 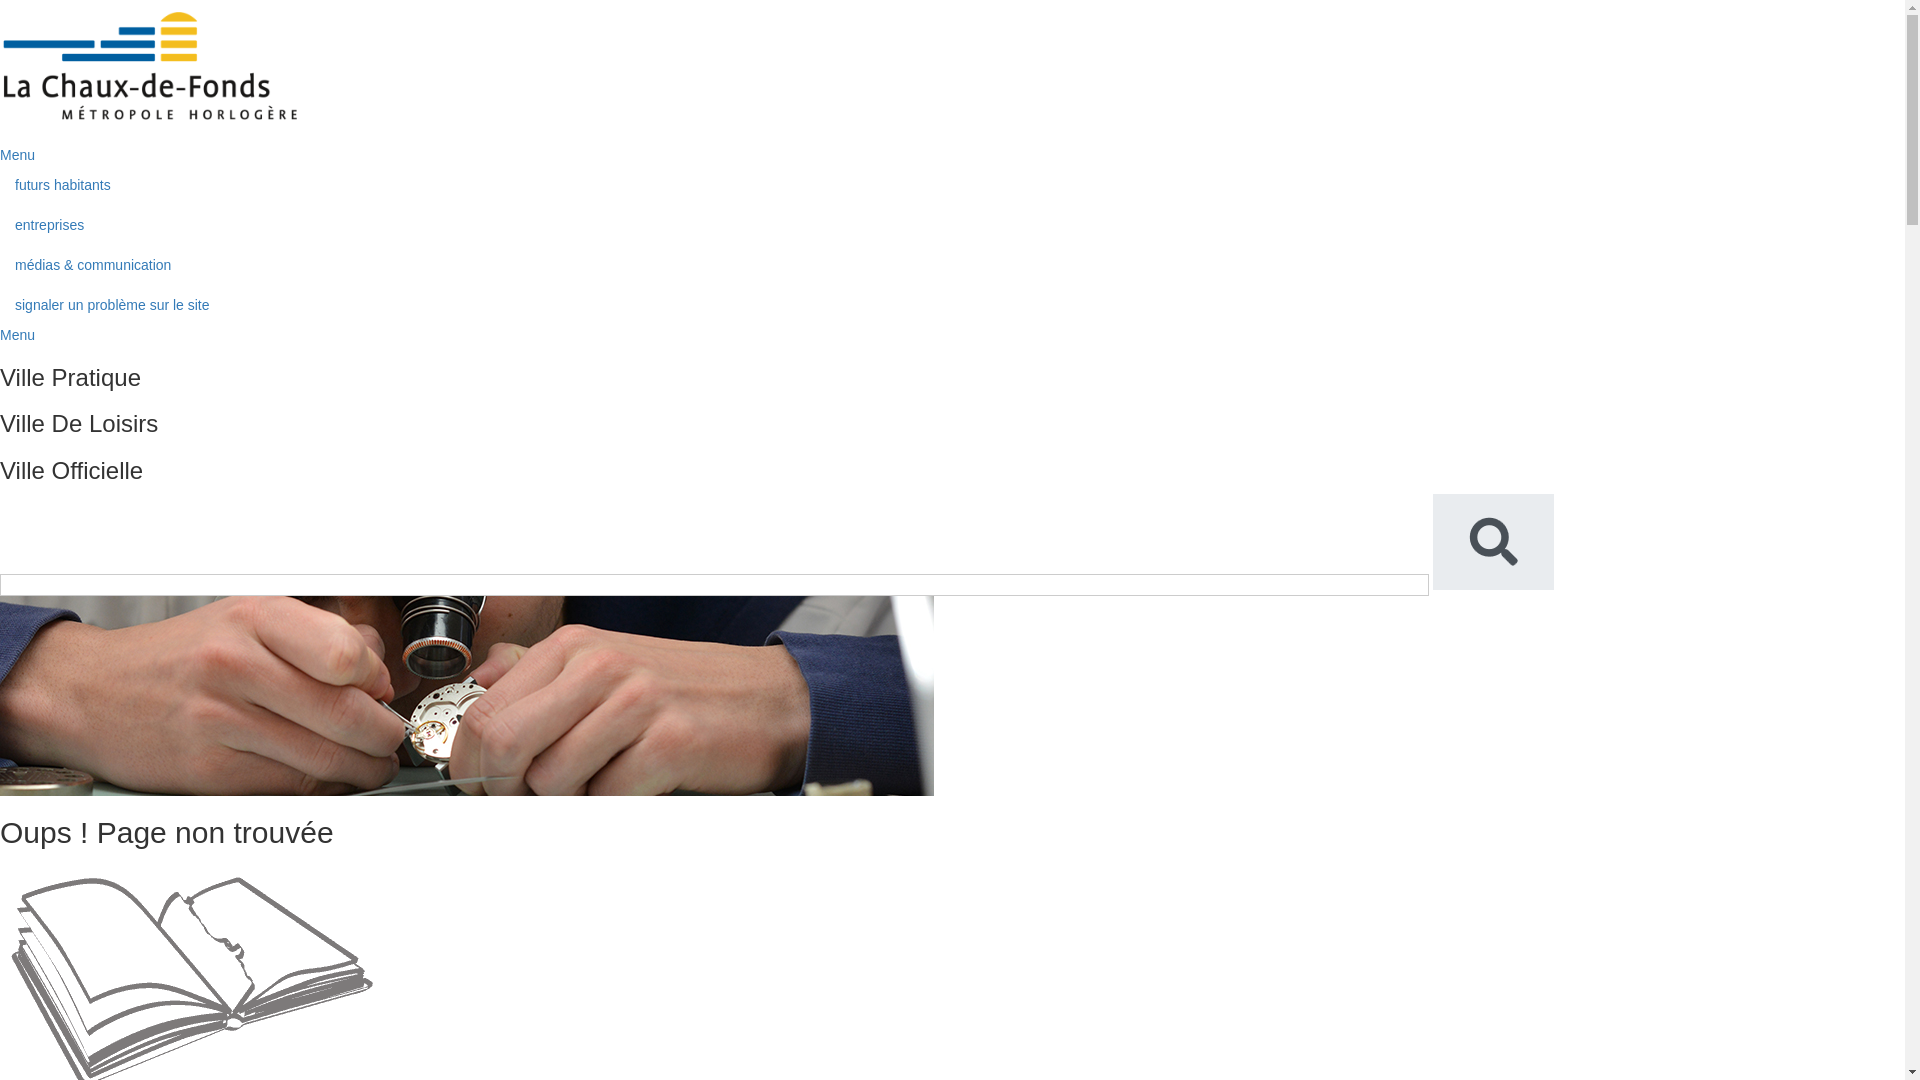 What do you see at coordinates (952, 225) in the screenshot?
I see `entreprises` at bounding box center [952, 225].